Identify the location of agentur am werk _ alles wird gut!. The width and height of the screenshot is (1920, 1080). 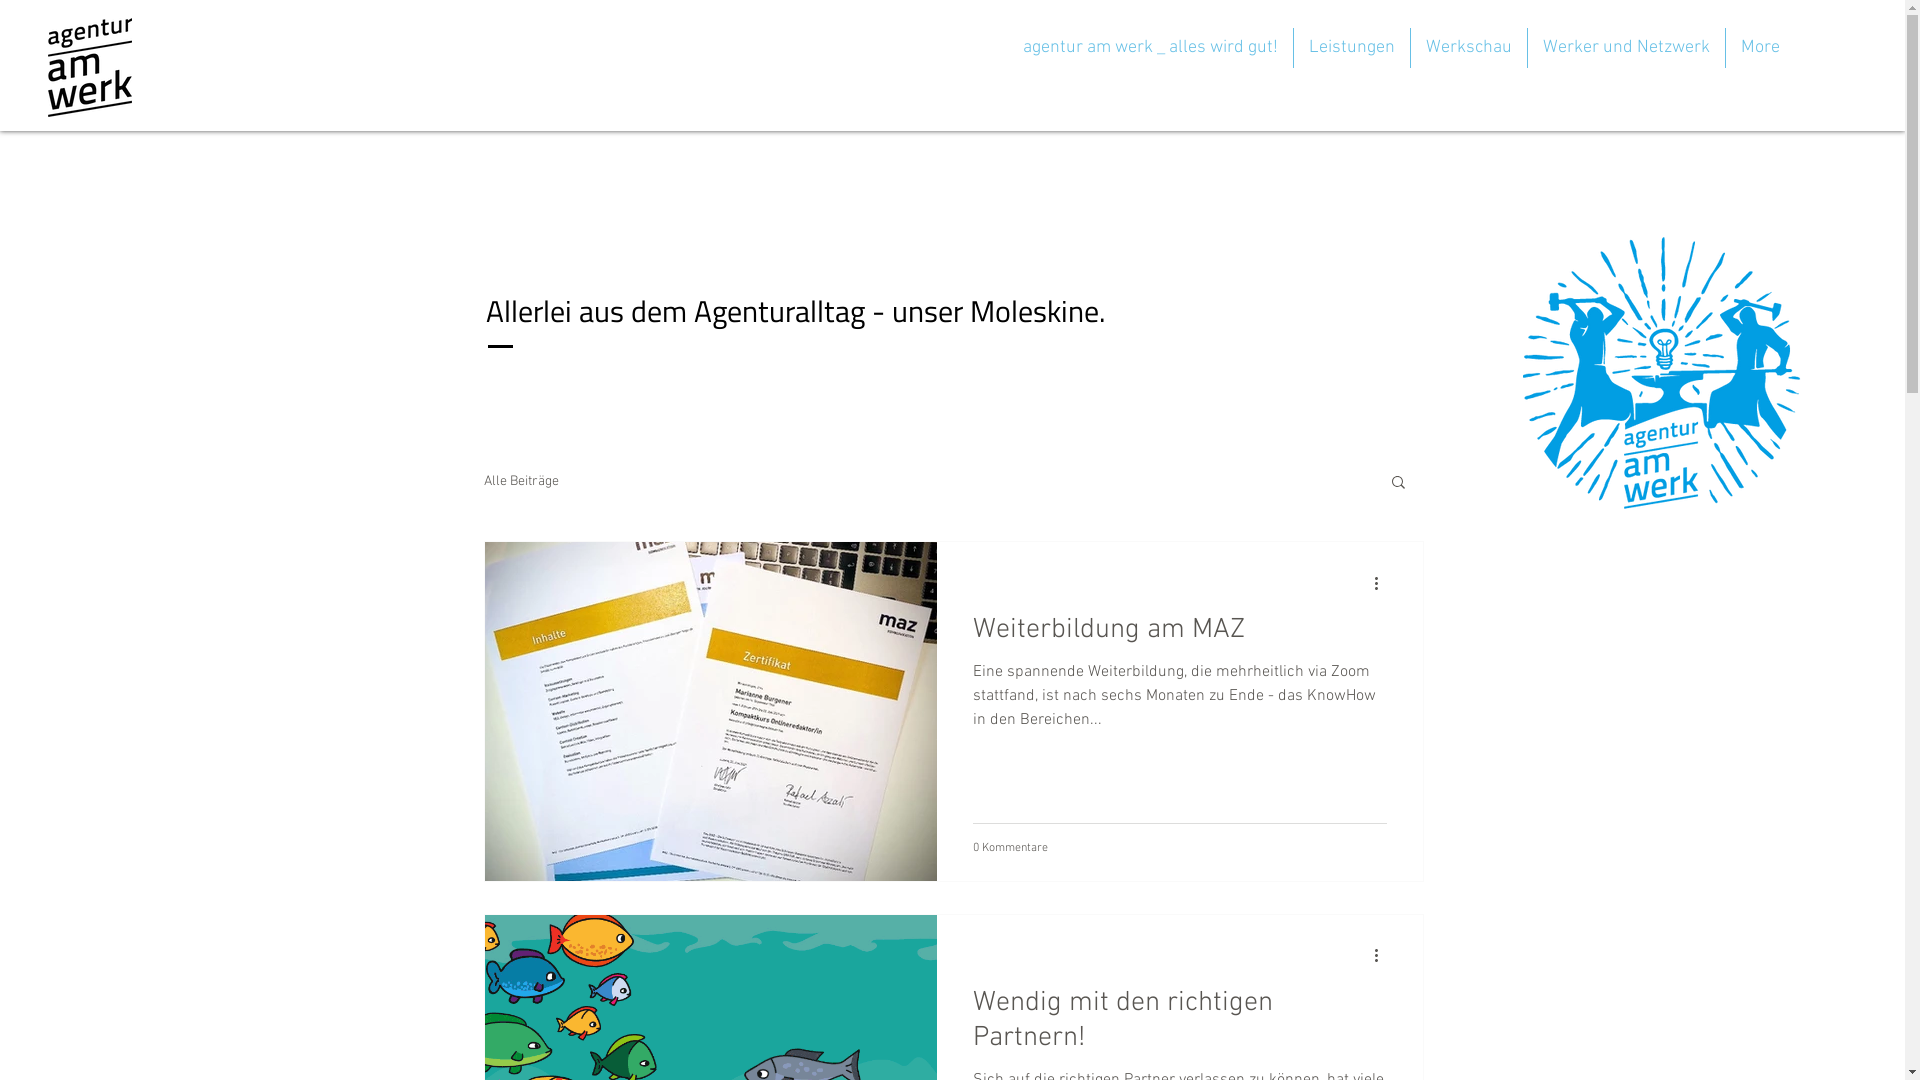
(1150, 48).